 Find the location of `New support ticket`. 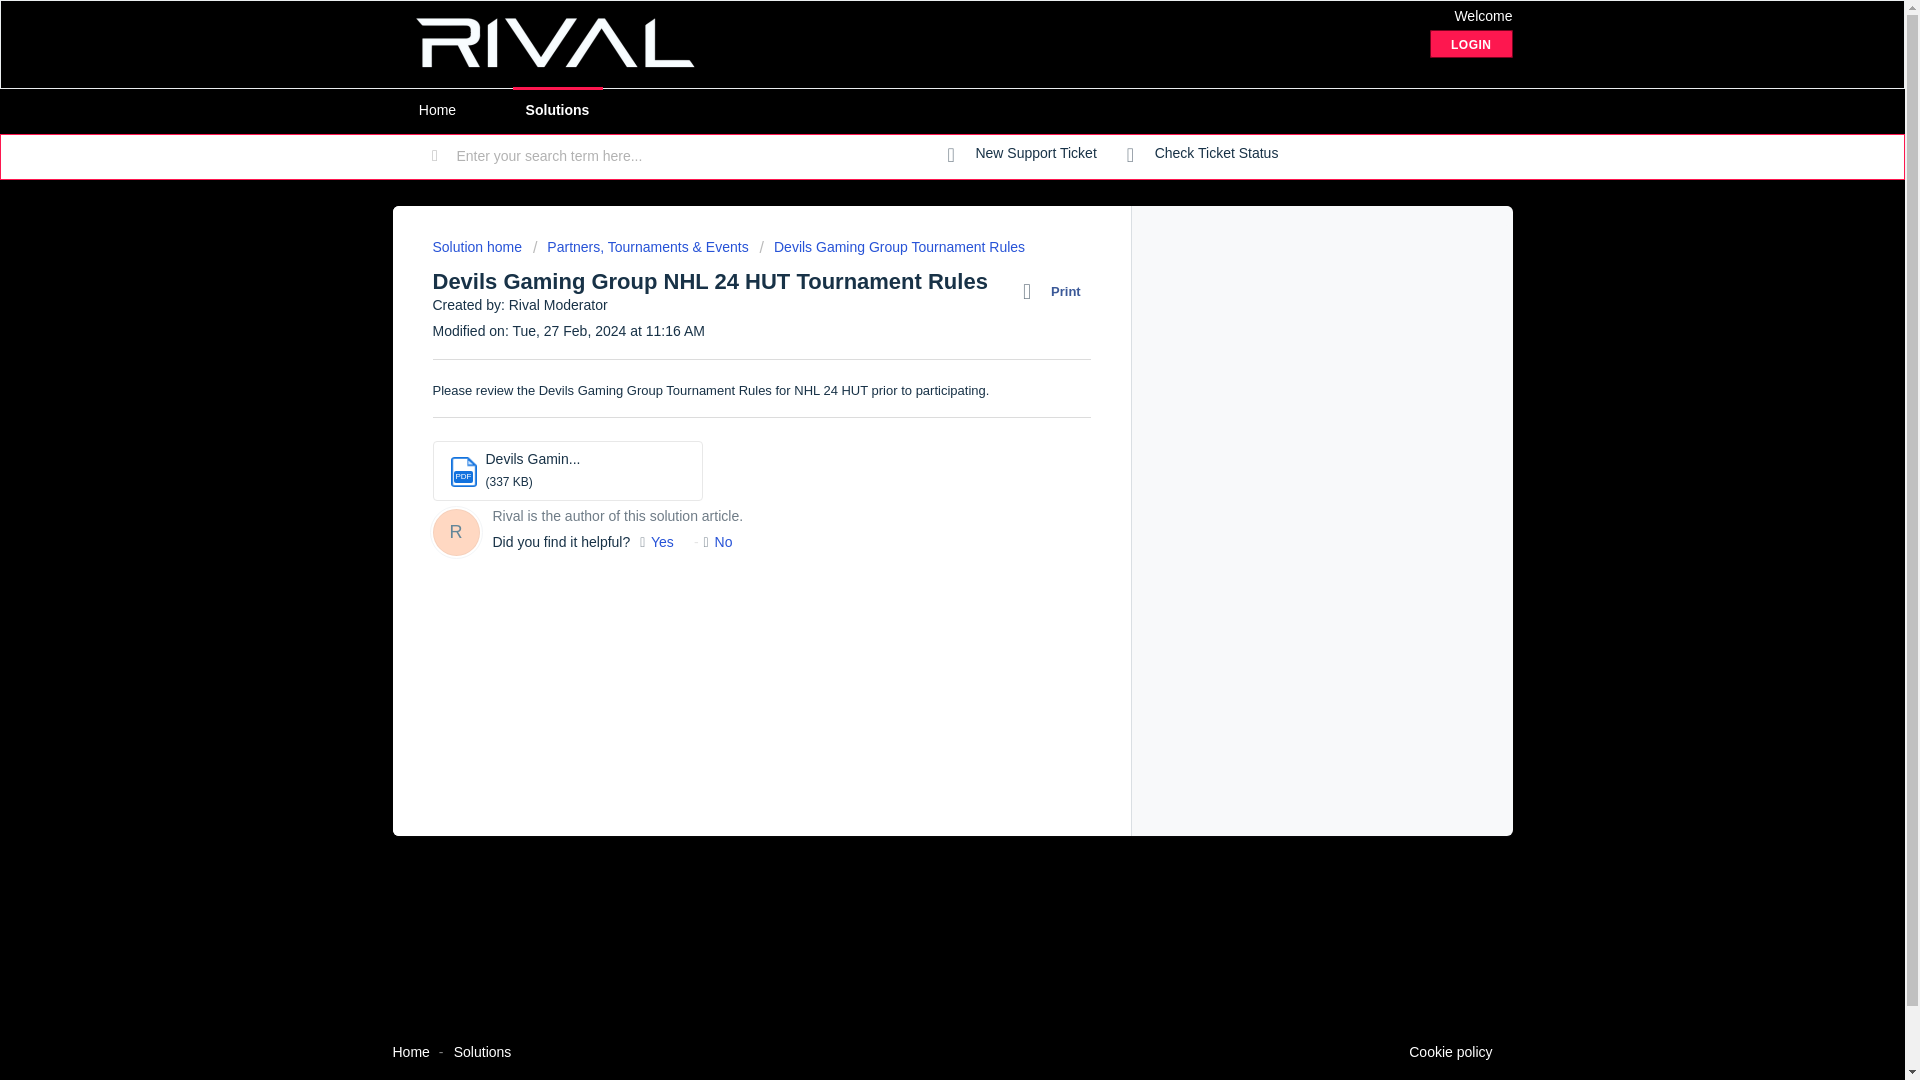

New support ticket is located at coordinates (1022, 154).